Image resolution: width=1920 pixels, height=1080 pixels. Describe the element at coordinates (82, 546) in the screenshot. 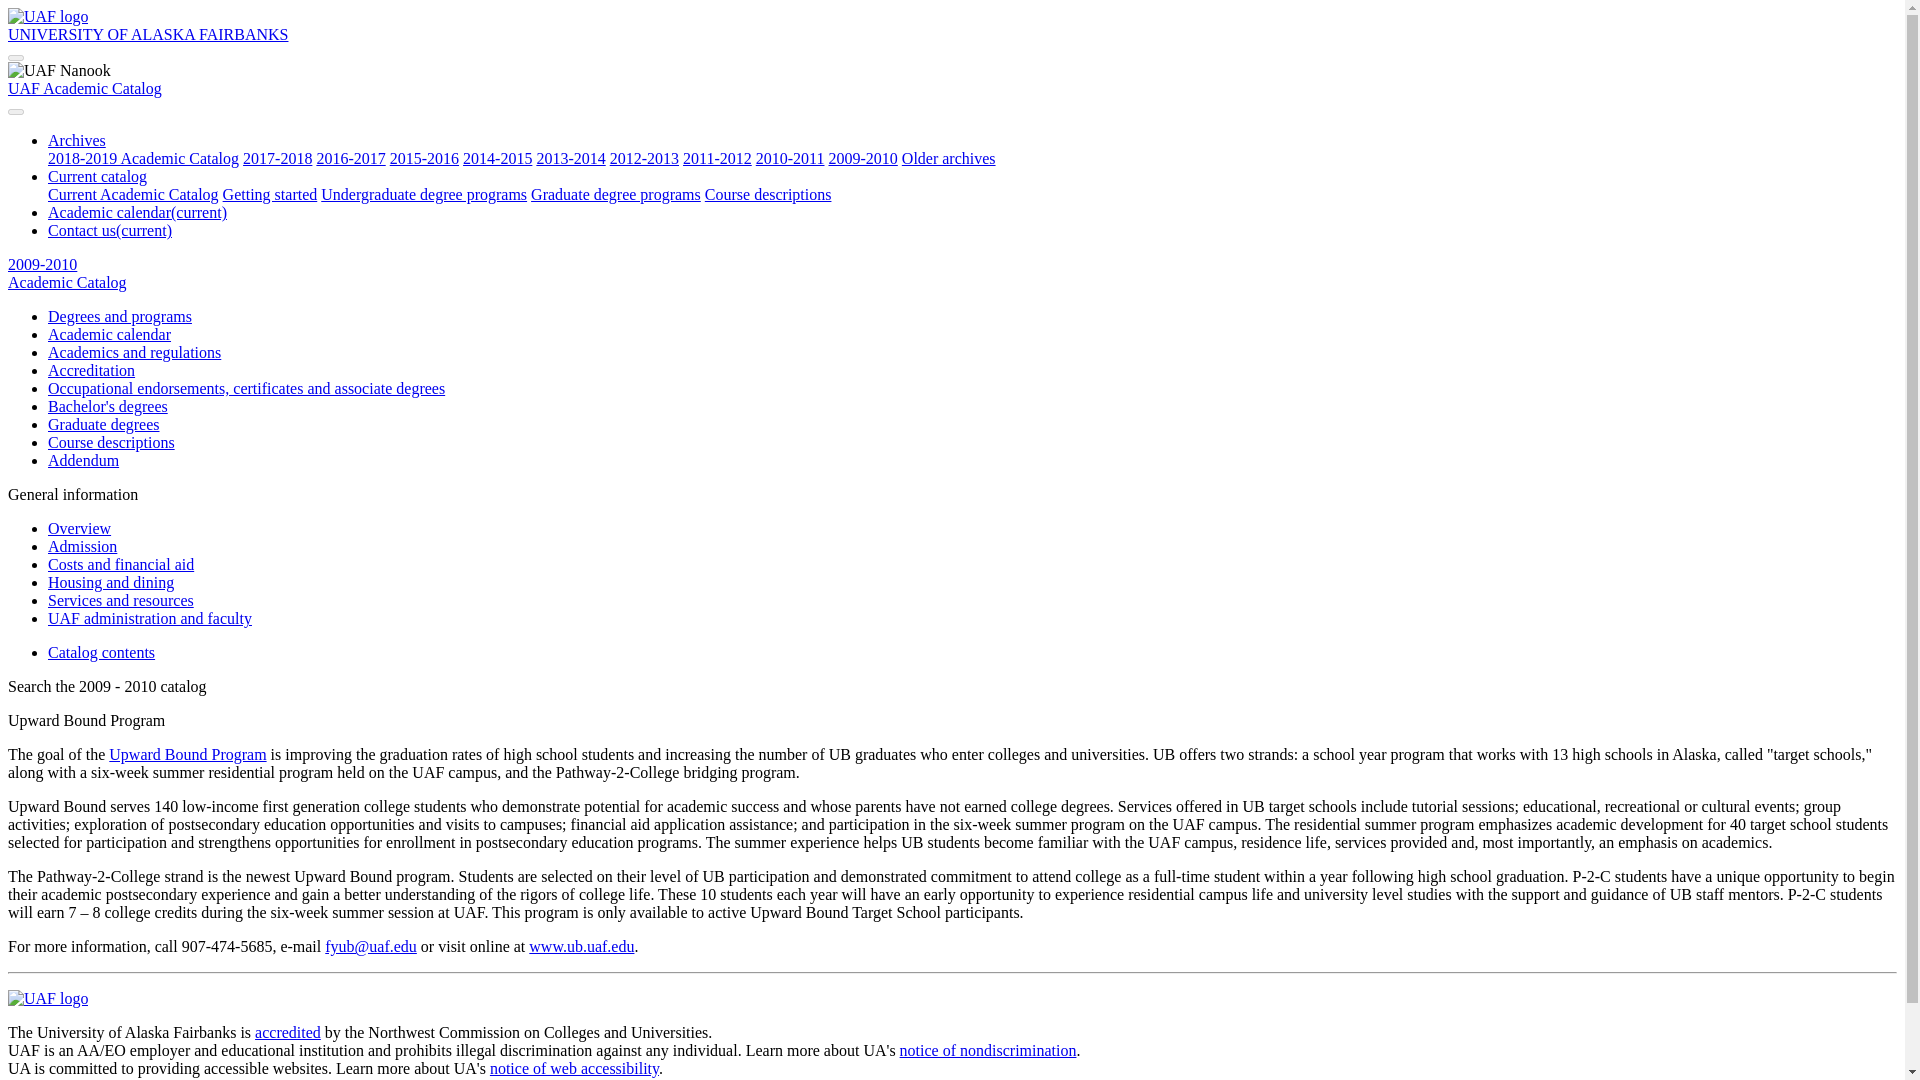

I see `Admission` at that location.